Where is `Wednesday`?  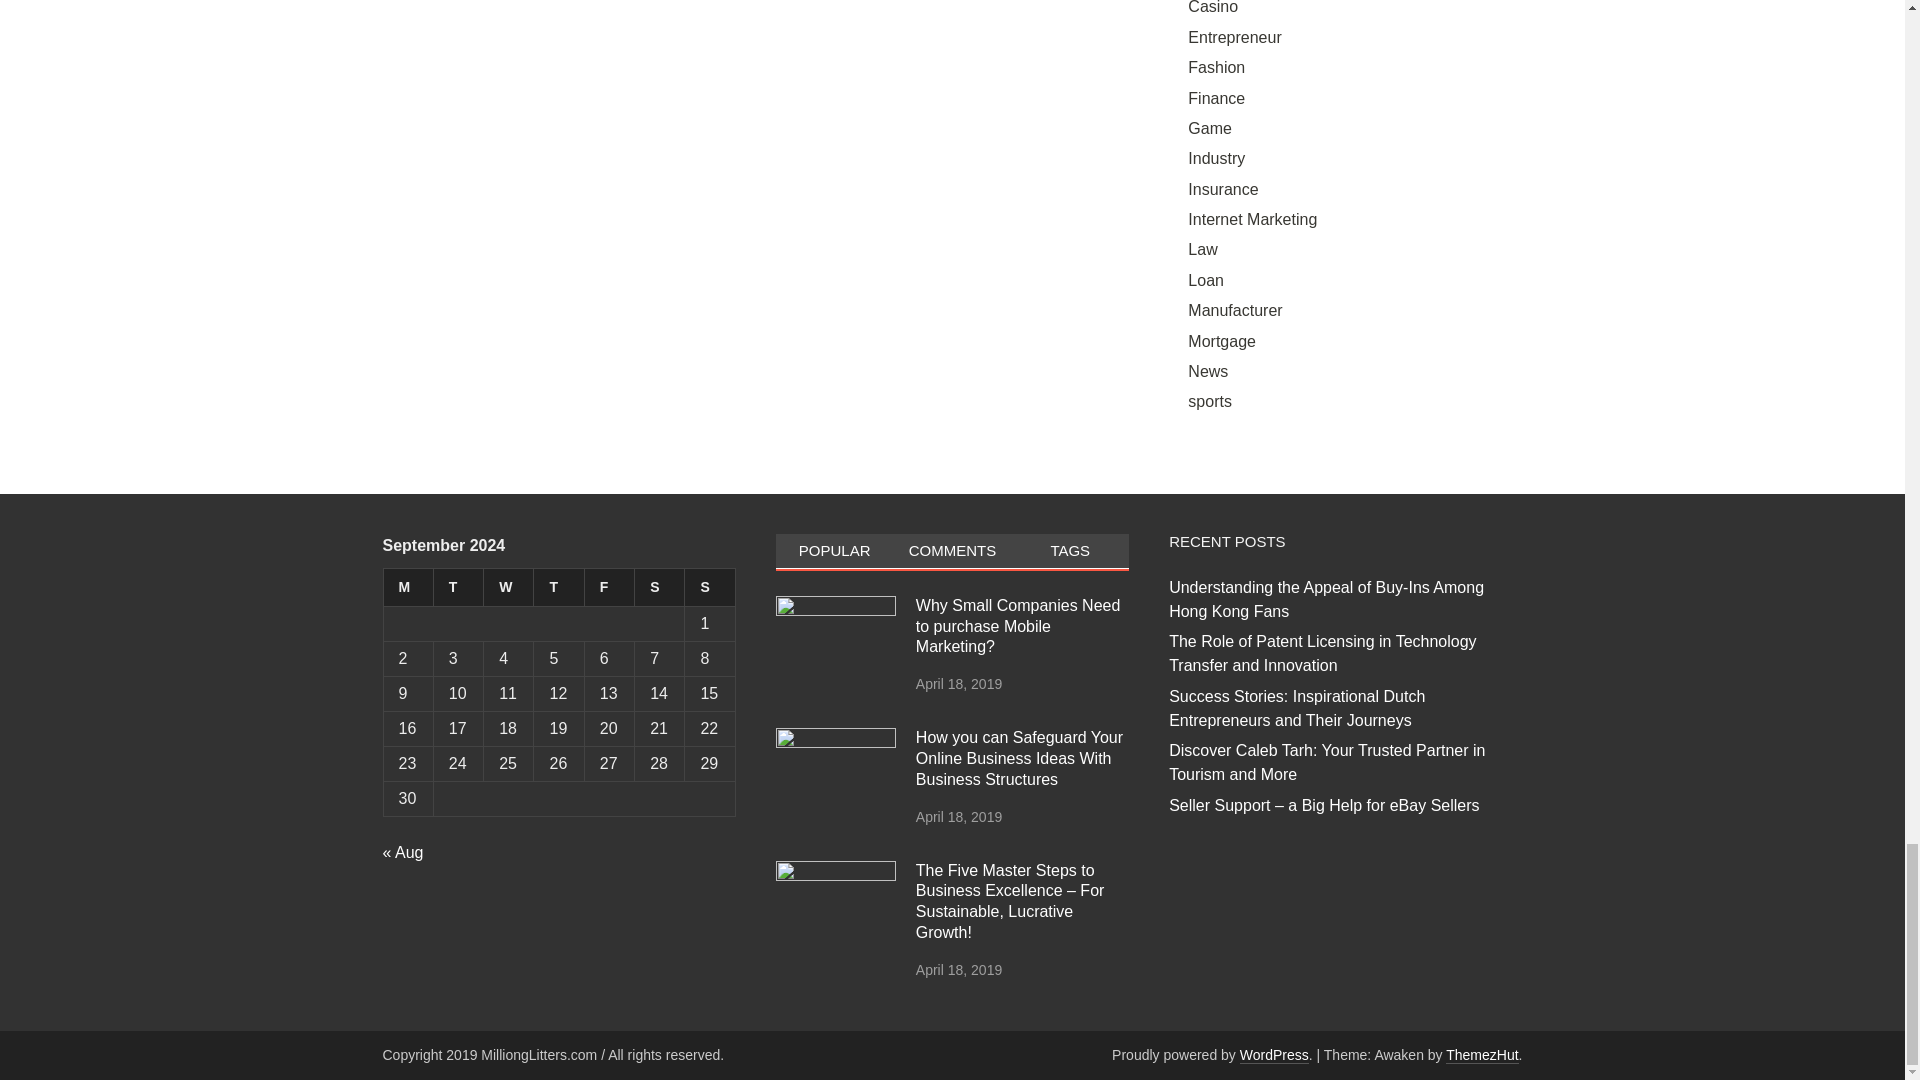
Wednesday is located at coordinates (508, 588).